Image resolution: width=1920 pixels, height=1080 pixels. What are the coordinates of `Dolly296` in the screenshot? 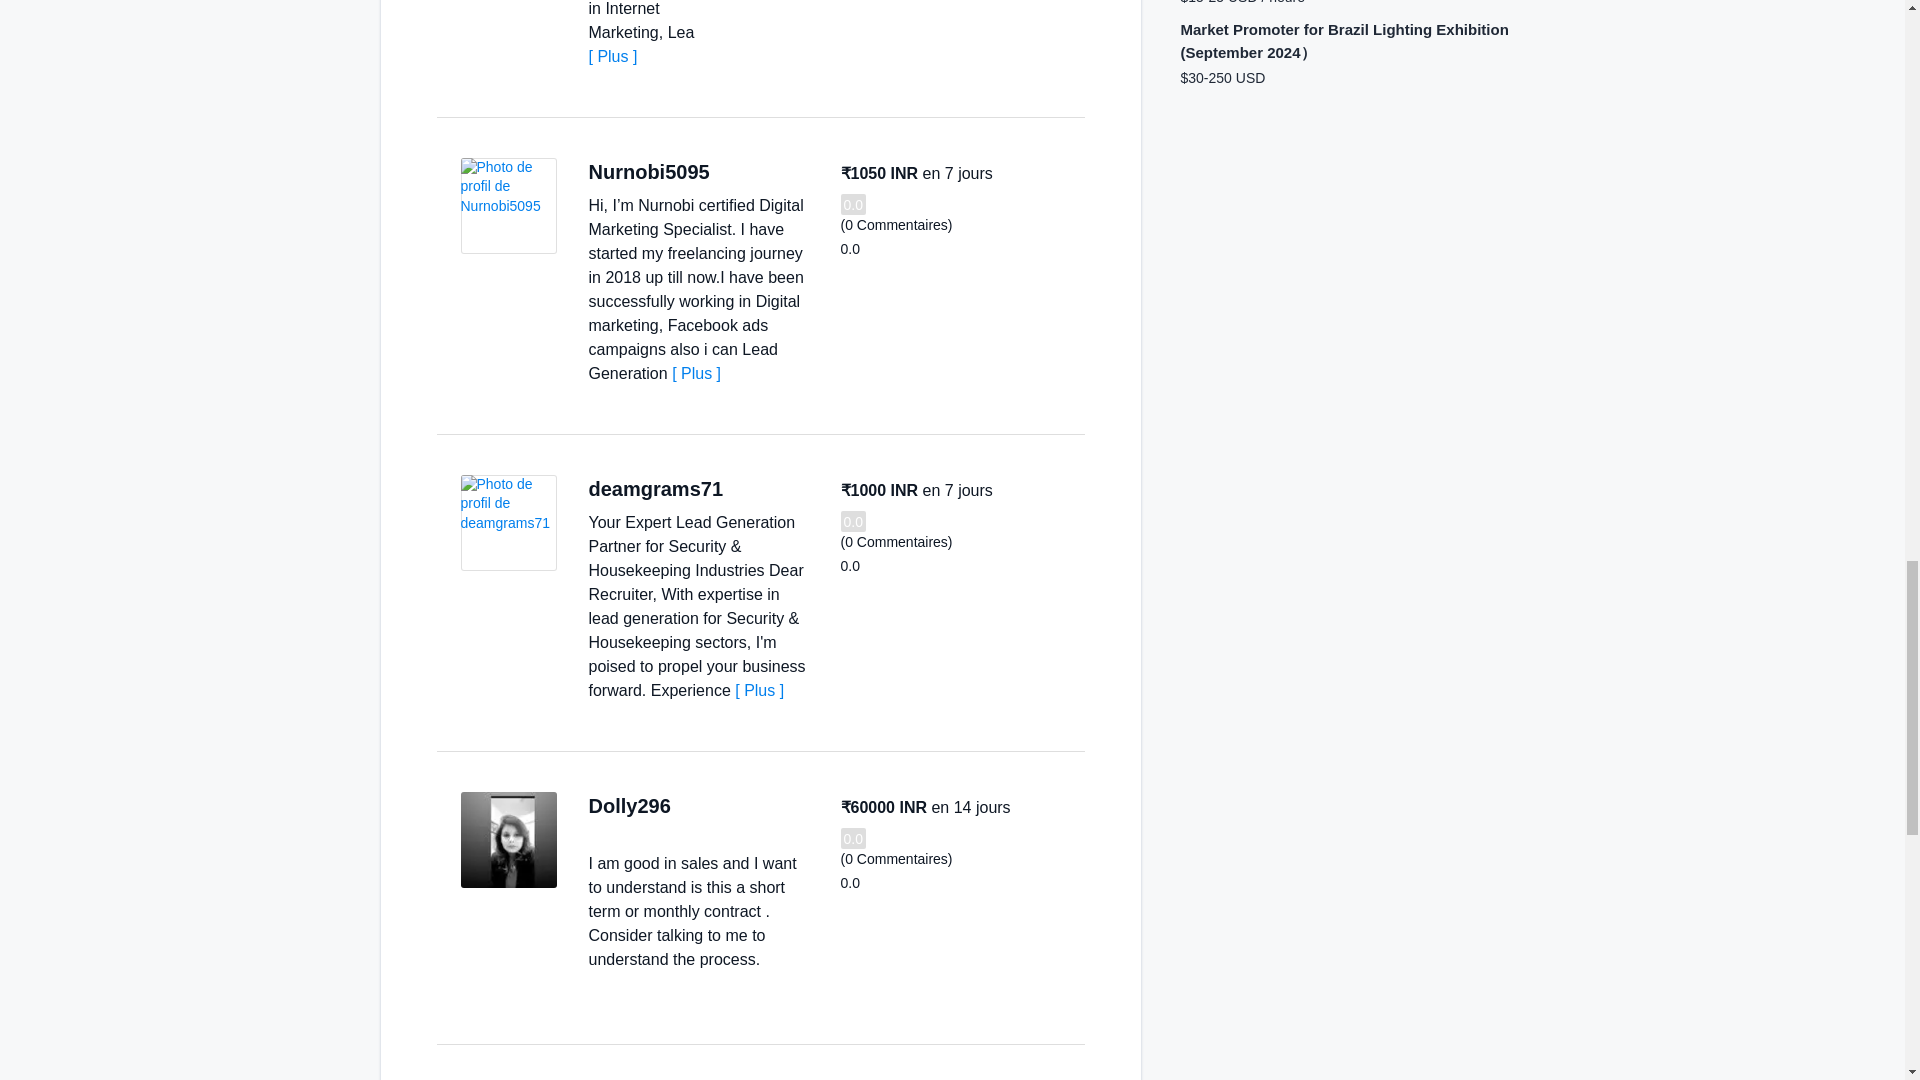 It's located at (628, 805).